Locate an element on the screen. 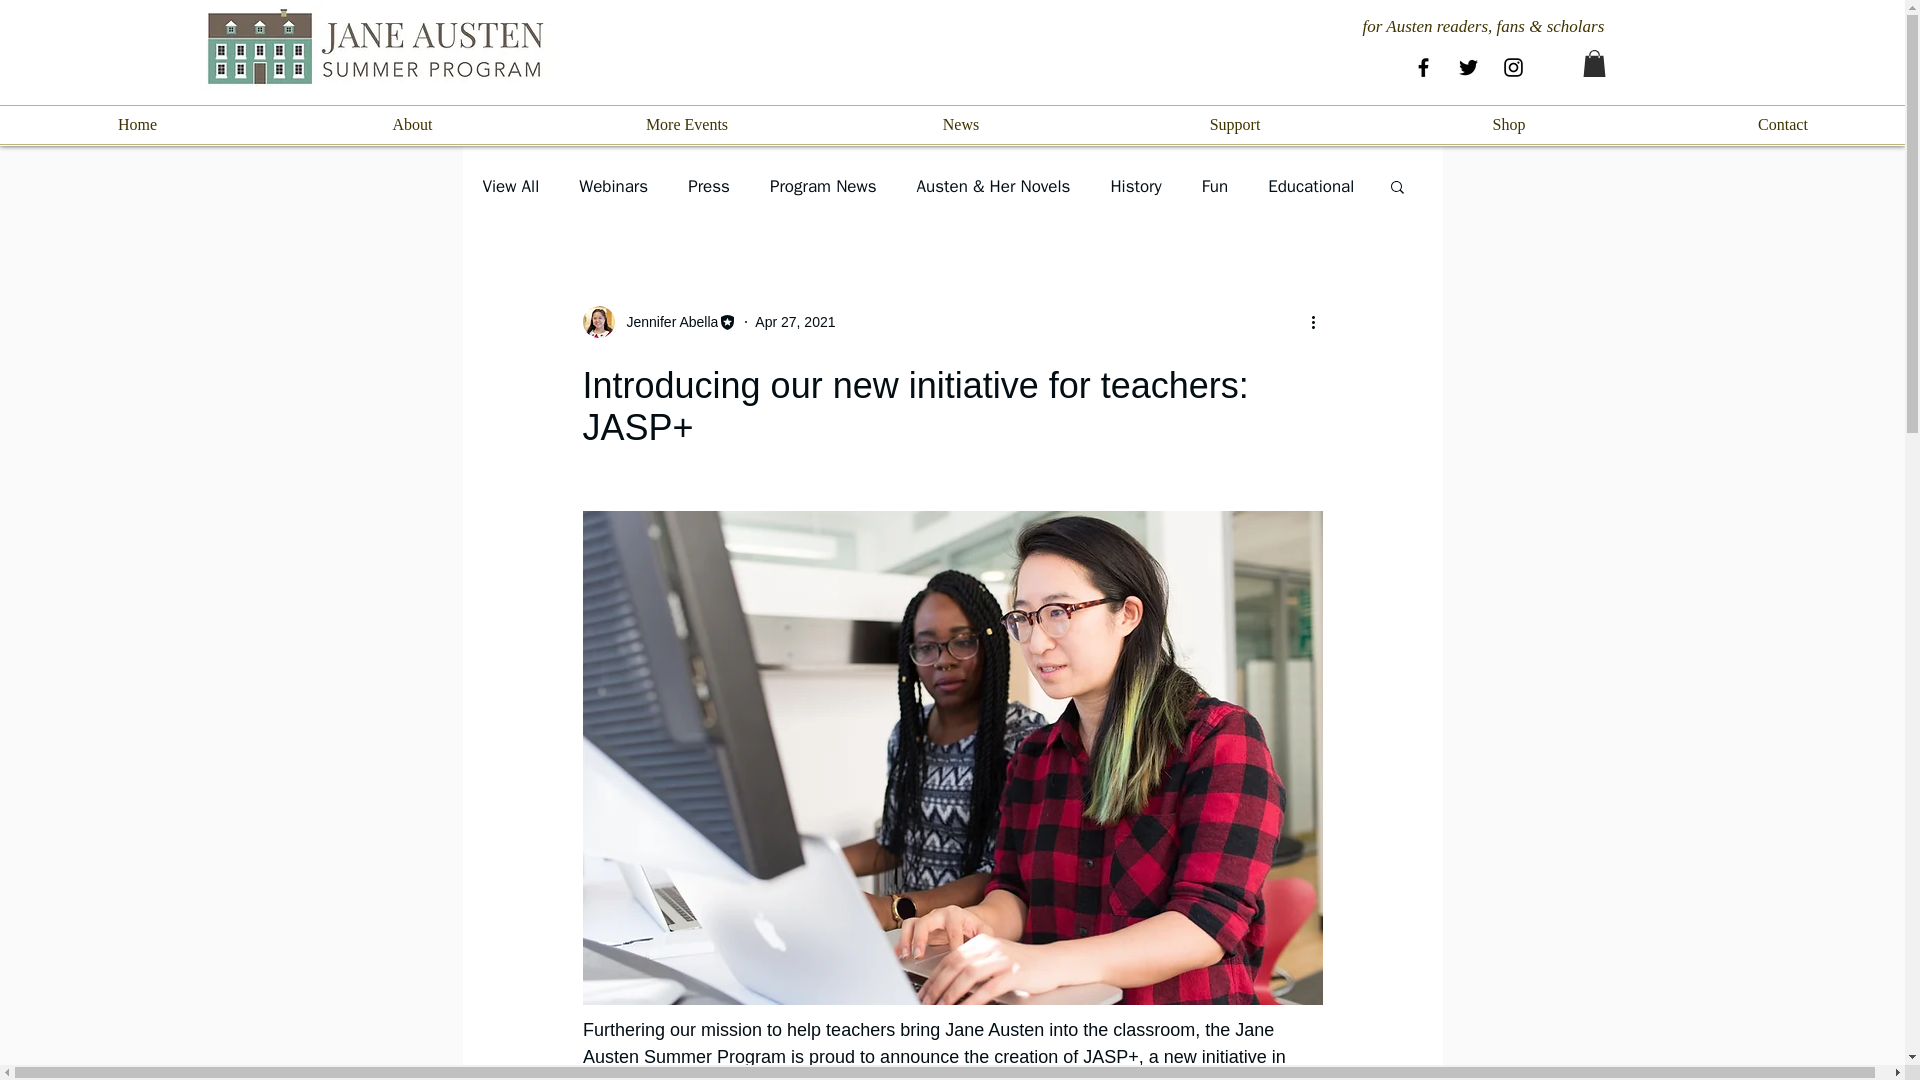 The image size is (1920, 1080). Jennifer Abella is located at coordinates (666, 322).